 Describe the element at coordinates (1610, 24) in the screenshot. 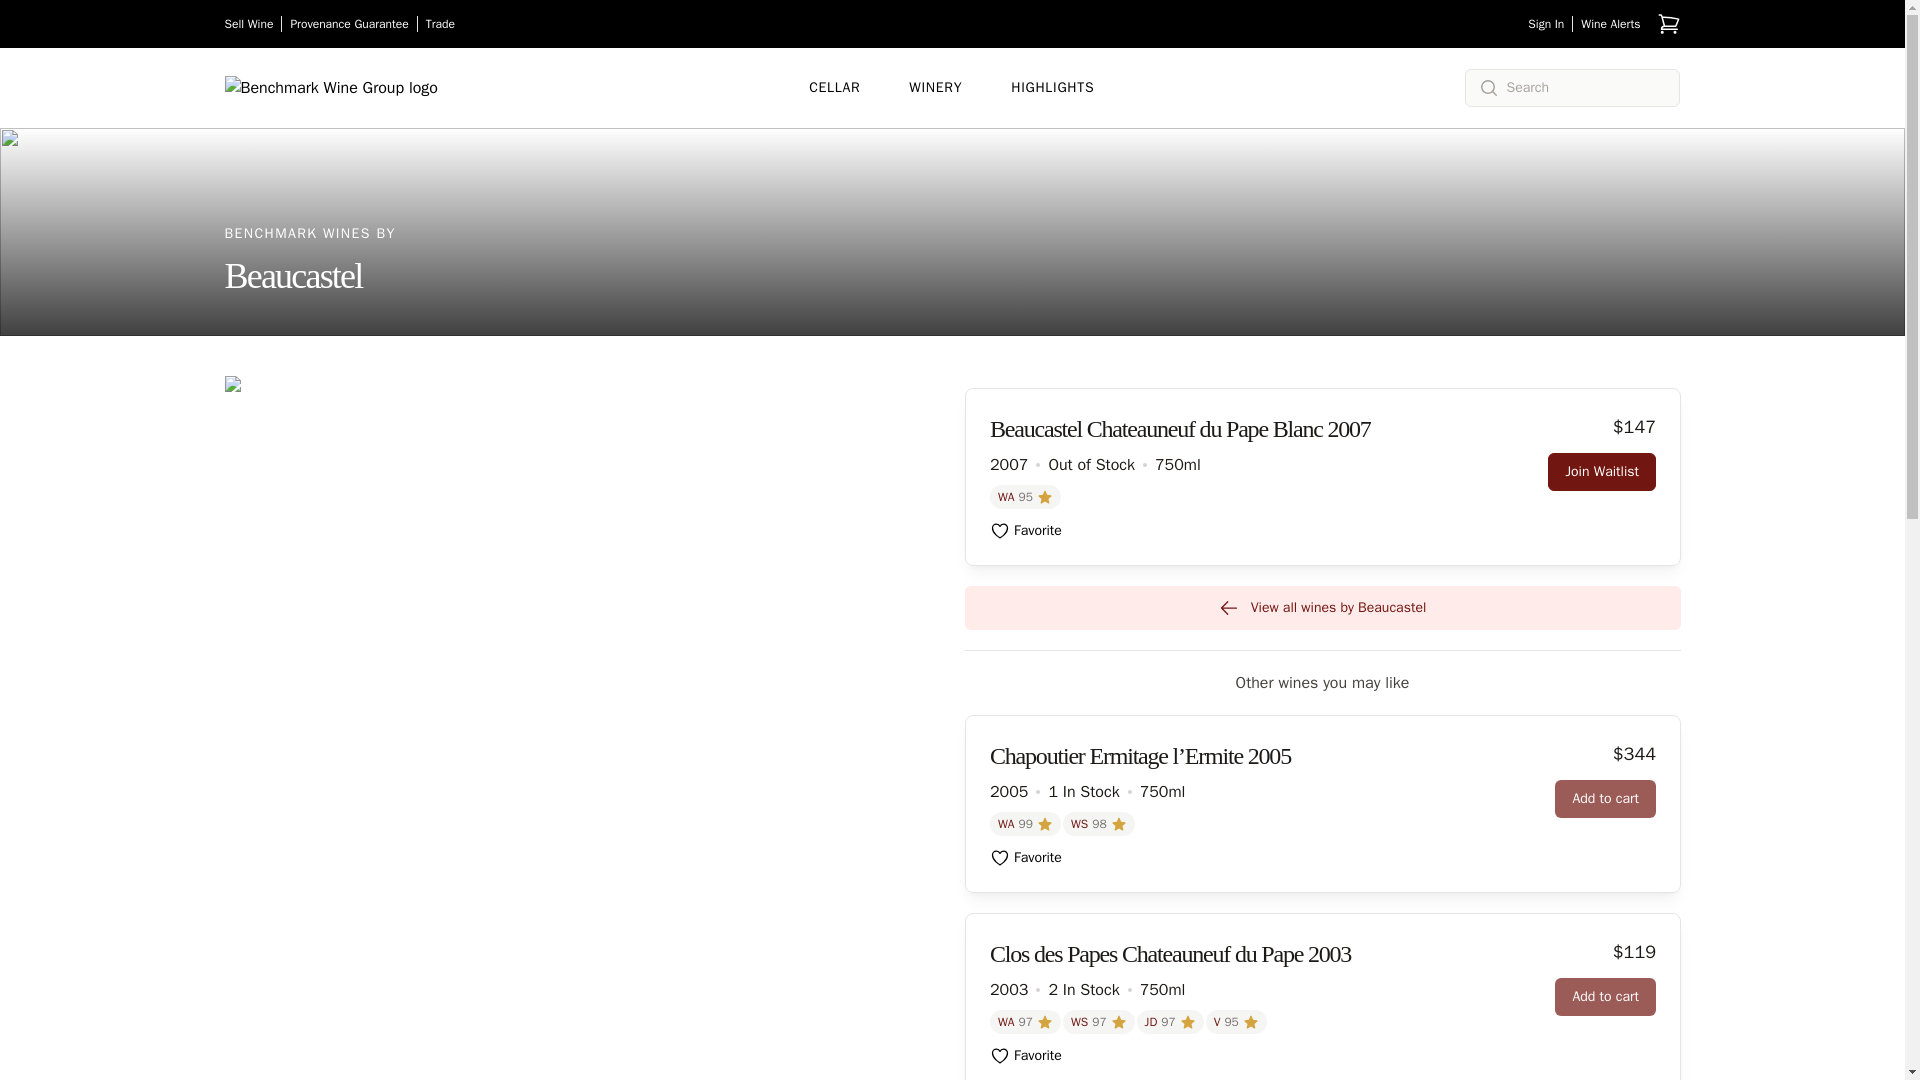

I see `Wine Alerts` at that location.